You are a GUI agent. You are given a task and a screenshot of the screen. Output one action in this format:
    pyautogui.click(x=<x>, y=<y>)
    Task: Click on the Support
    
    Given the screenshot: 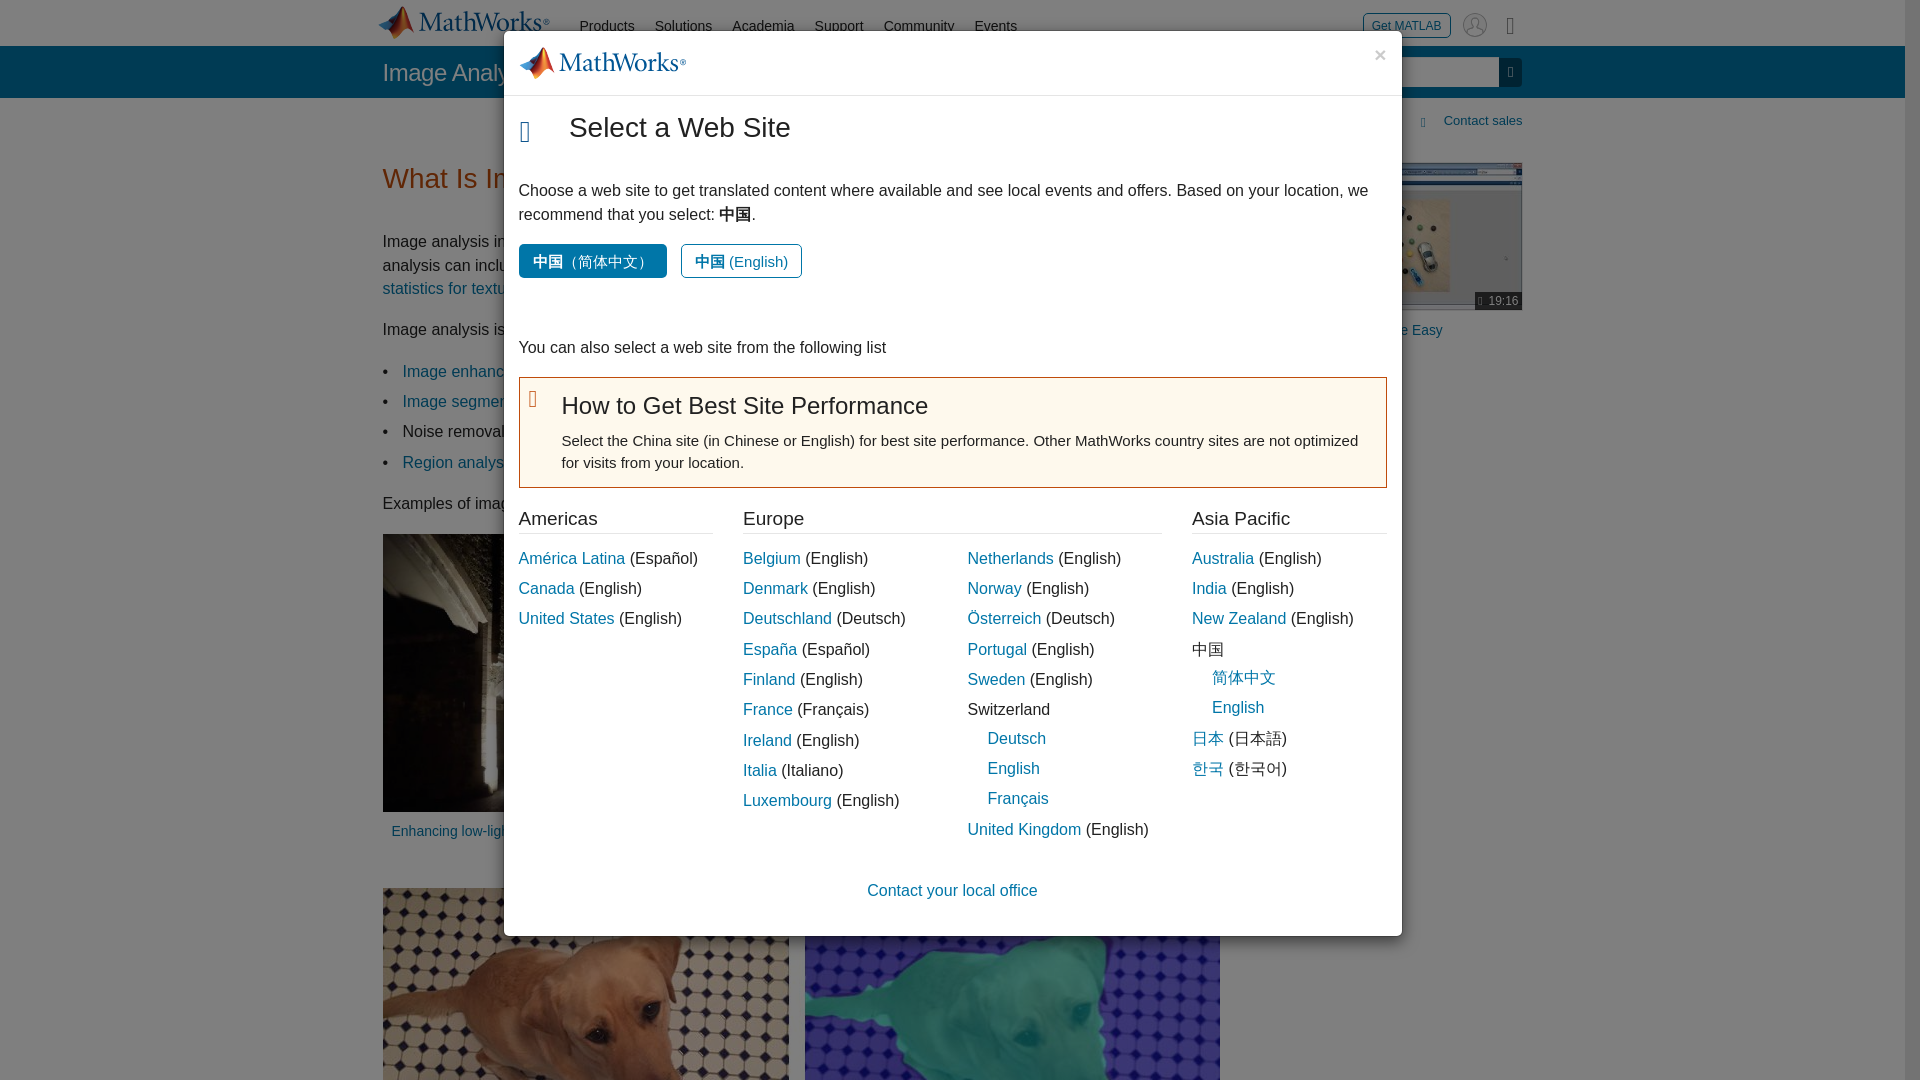 What is the action you would take?
    pyautogui.click(x=838, y=26)
    